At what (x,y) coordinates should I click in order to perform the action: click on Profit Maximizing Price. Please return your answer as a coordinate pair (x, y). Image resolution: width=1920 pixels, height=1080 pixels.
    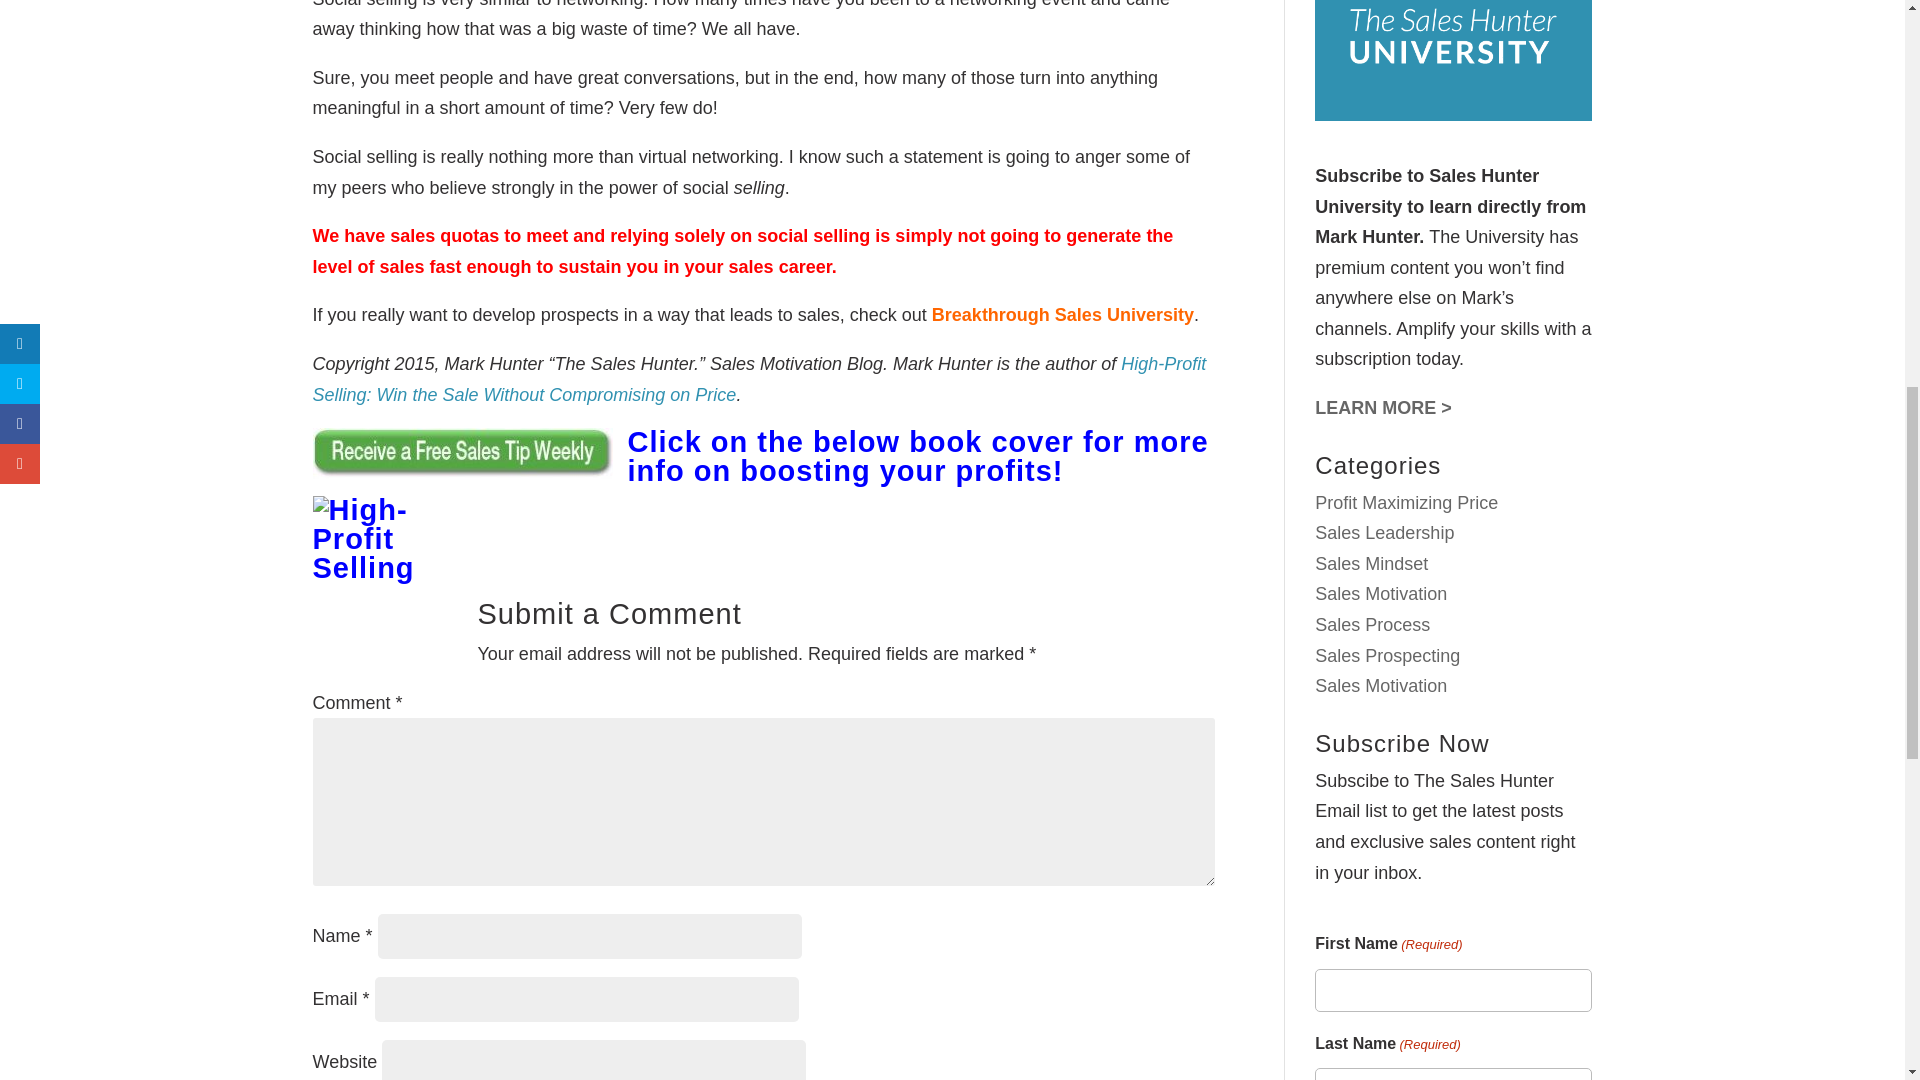
    Looking at the image, I should click on (1406, 502).